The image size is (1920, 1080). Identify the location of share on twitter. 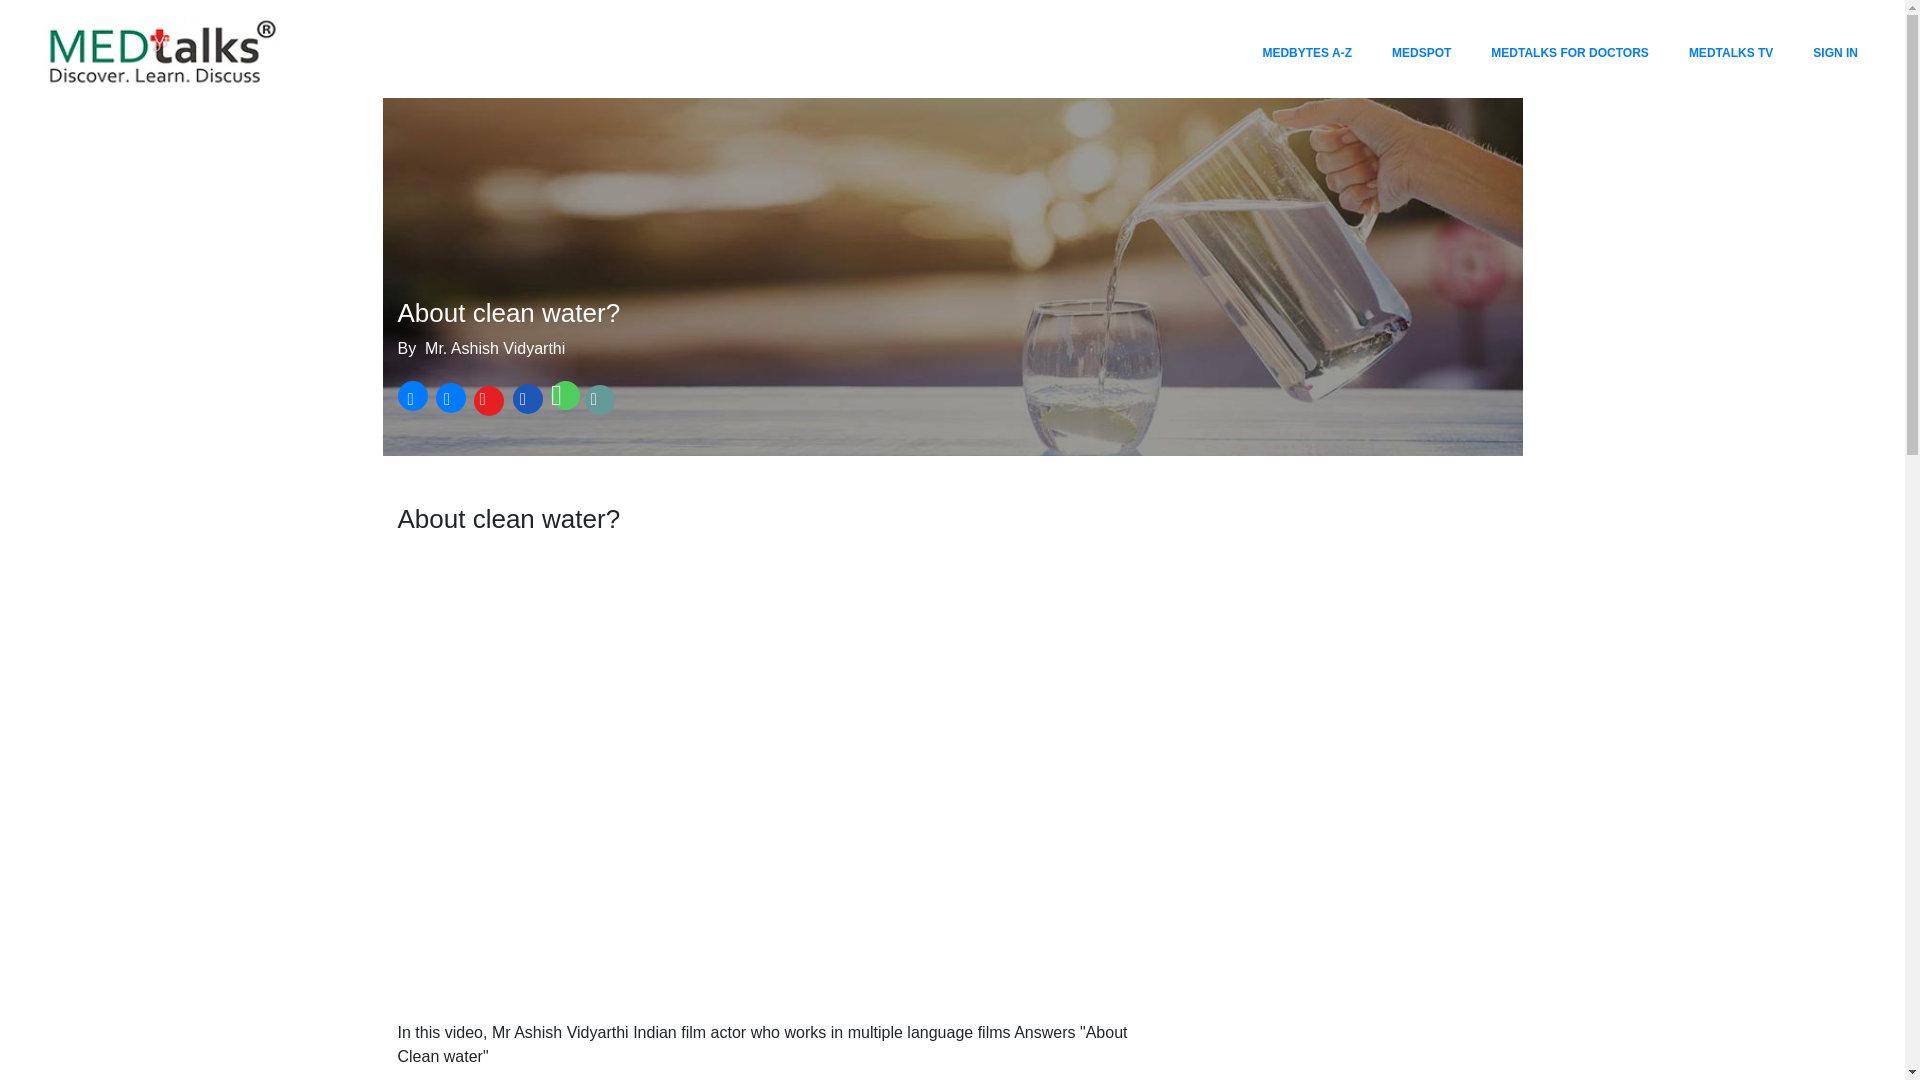
(449, 399).